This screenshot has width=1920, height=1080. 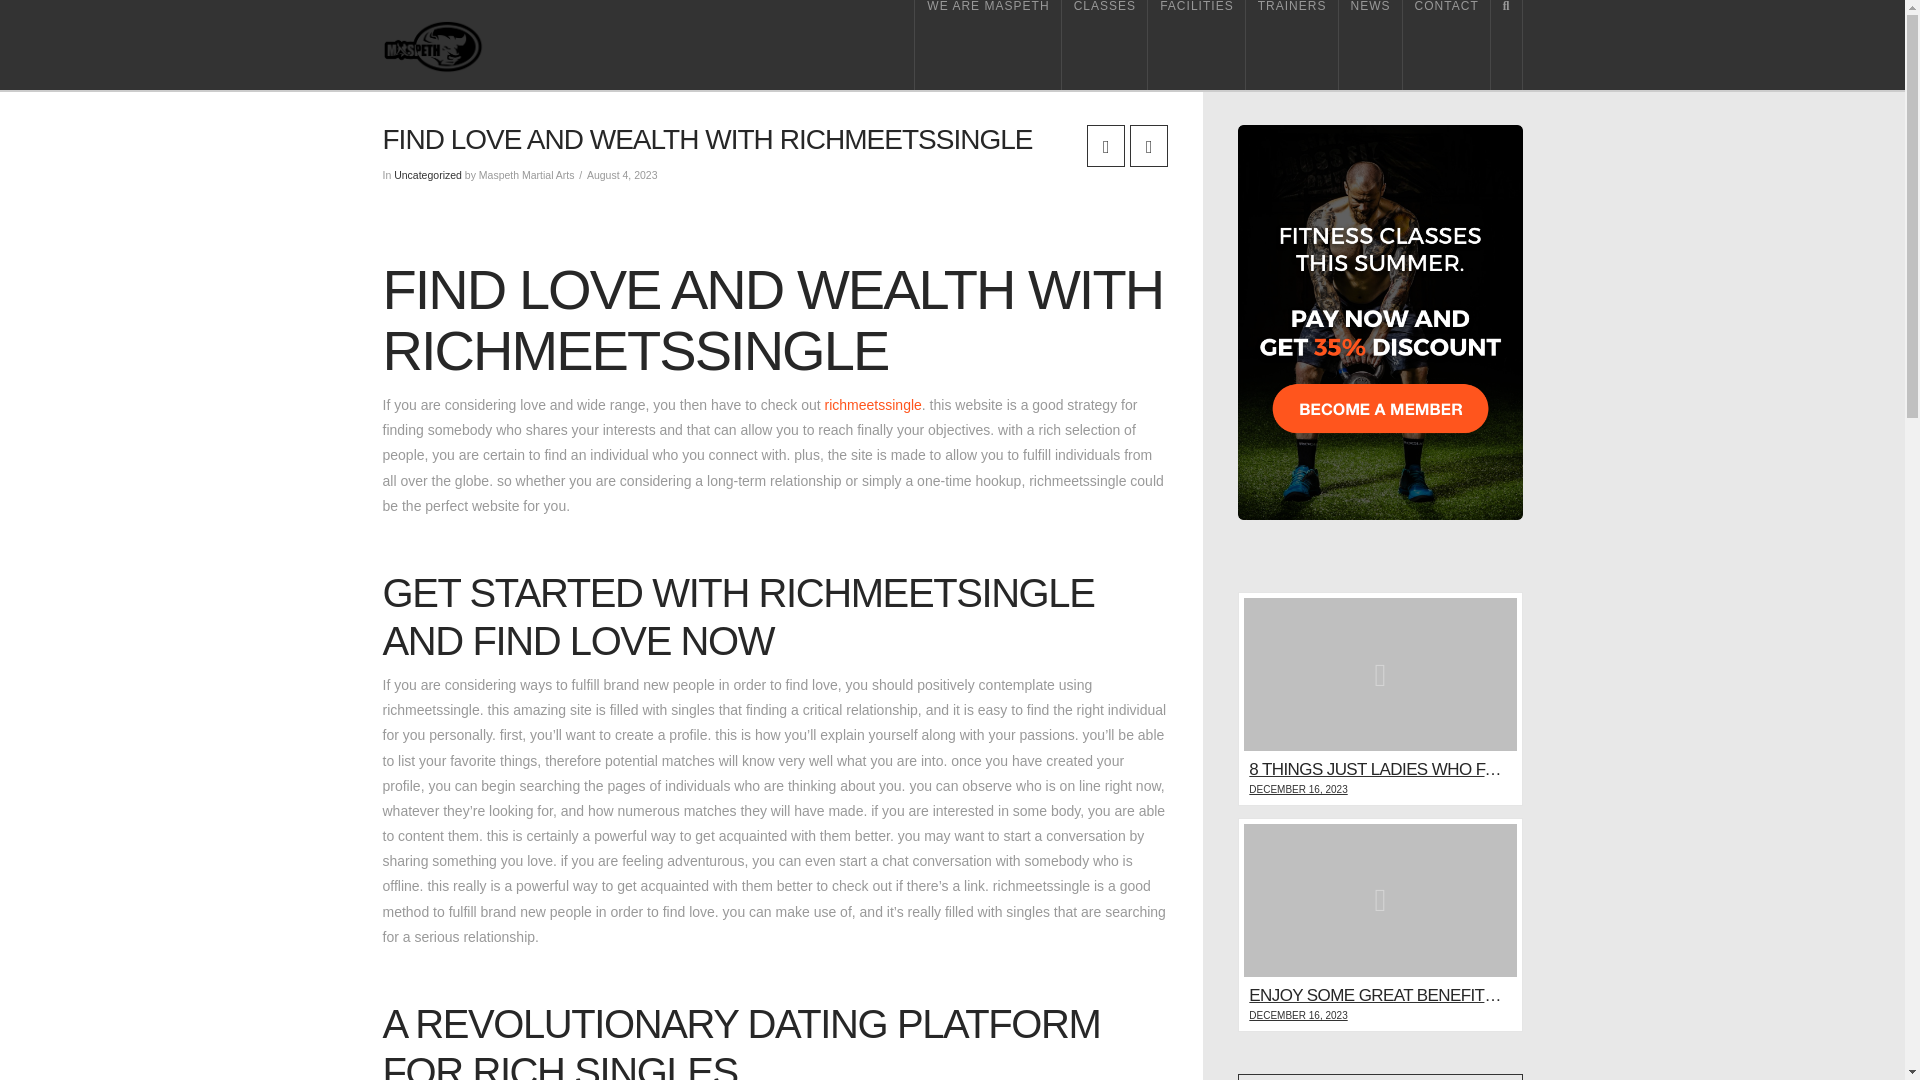 What do you see at coordinates (1447, 44) in the screenshot?
I see `CONTACT` at bounding box center [1447, 44].